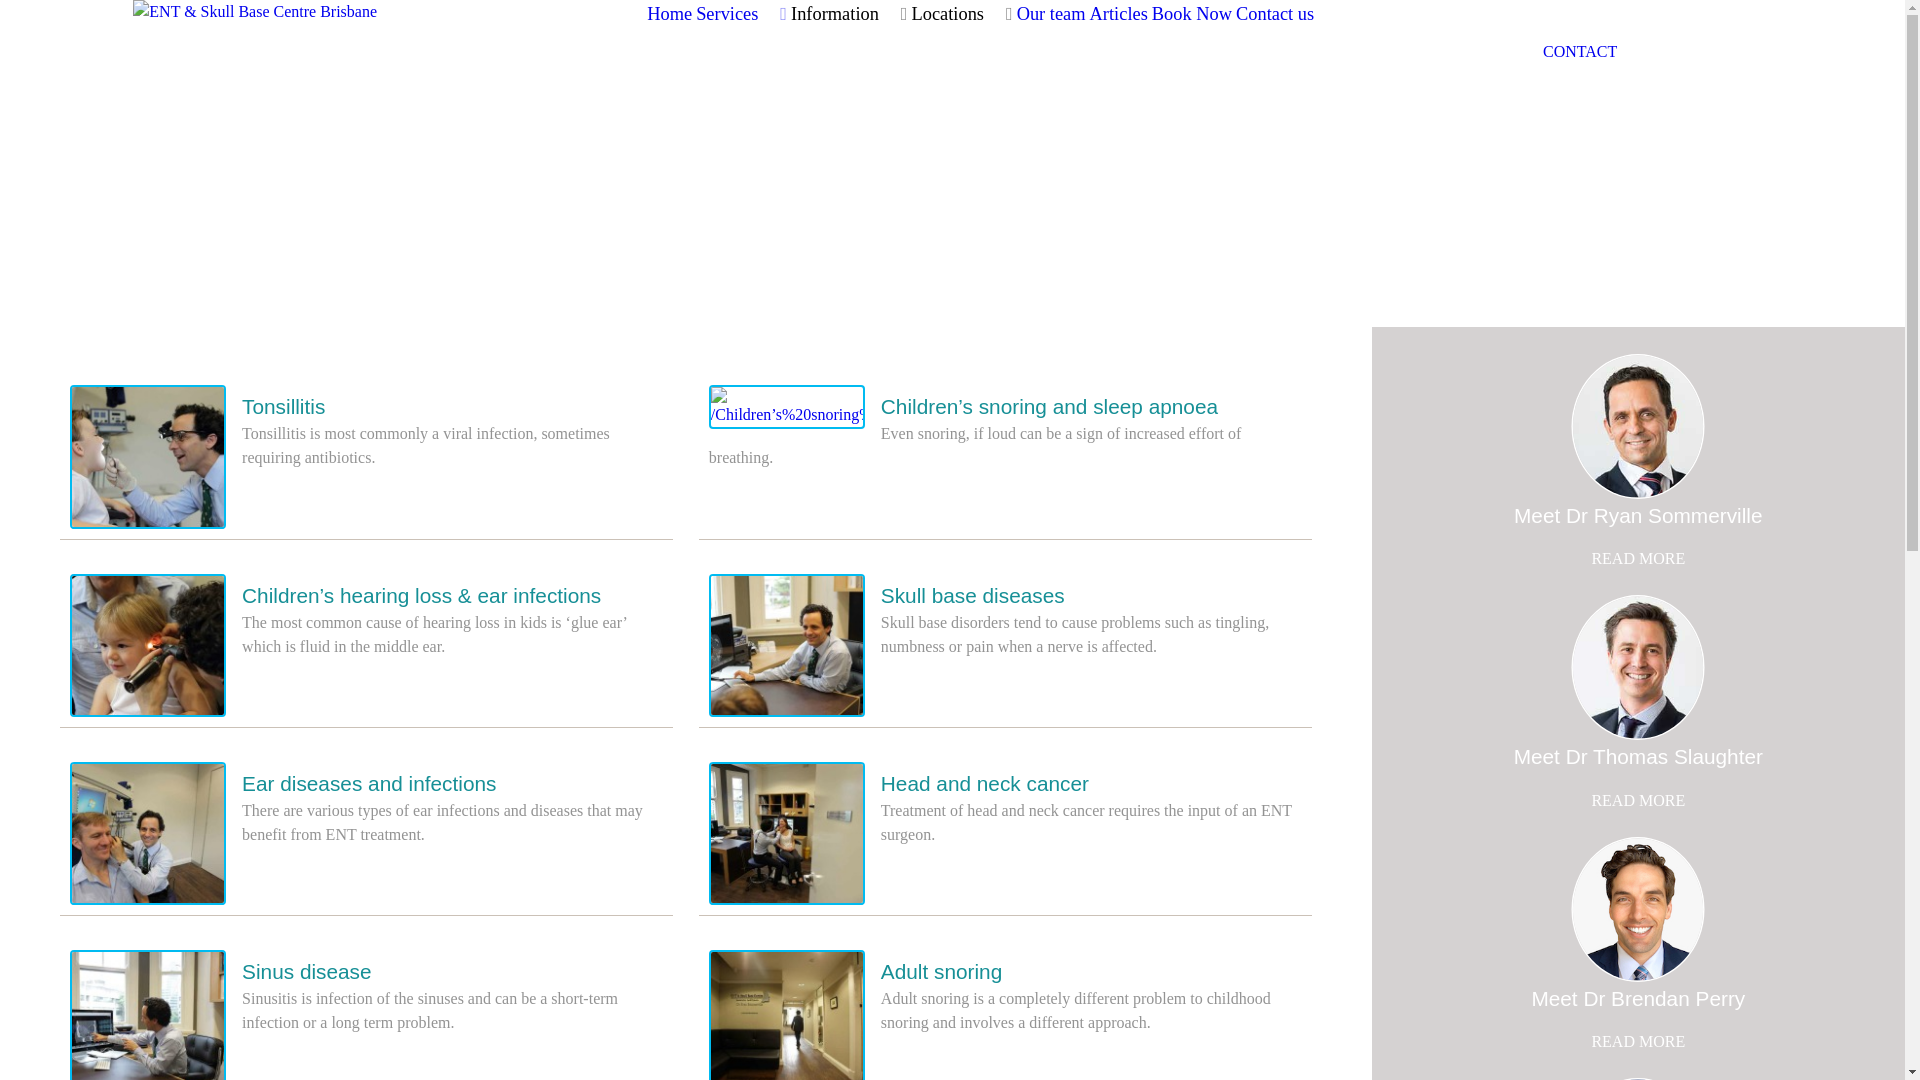 This screenshot has height=1080, width=1920. What do you see at coordinates (670, 14) in the screenshot?
I see `Home` at bounding box center [670, 14].